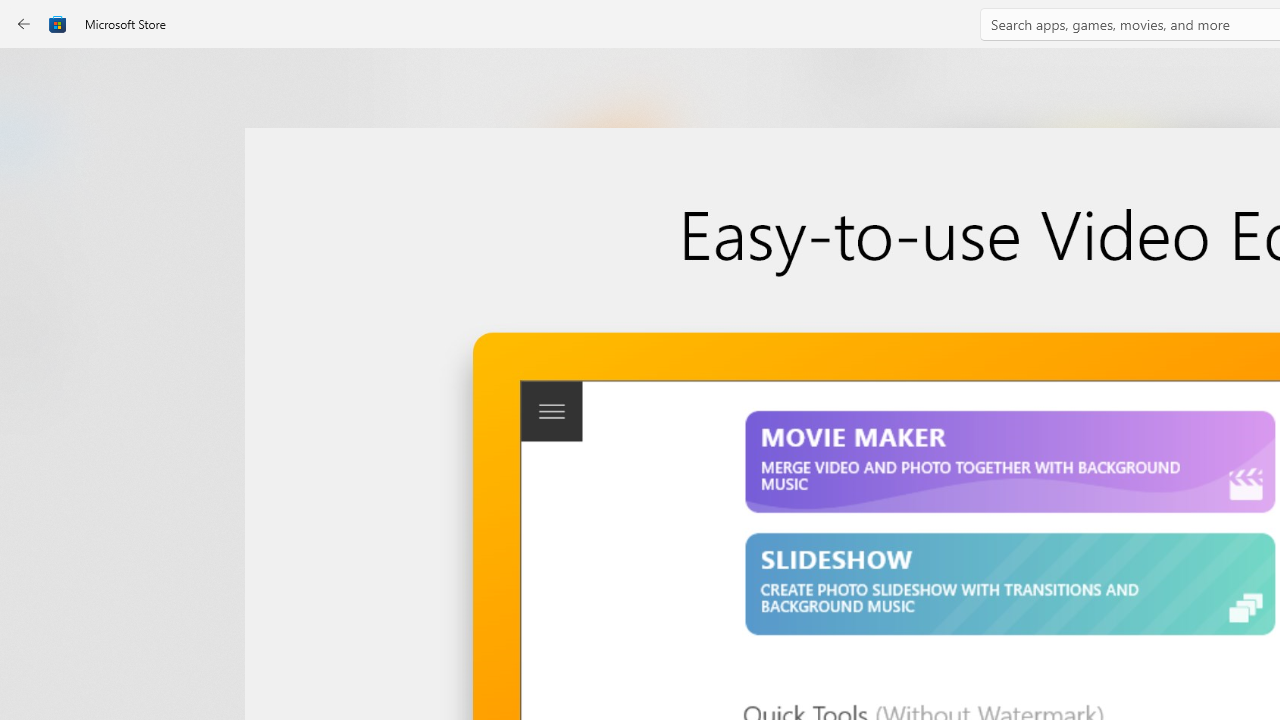 Image resolution: width=1280 pixels, height=720 pixels. I want to click on Back, so click(24, 24).